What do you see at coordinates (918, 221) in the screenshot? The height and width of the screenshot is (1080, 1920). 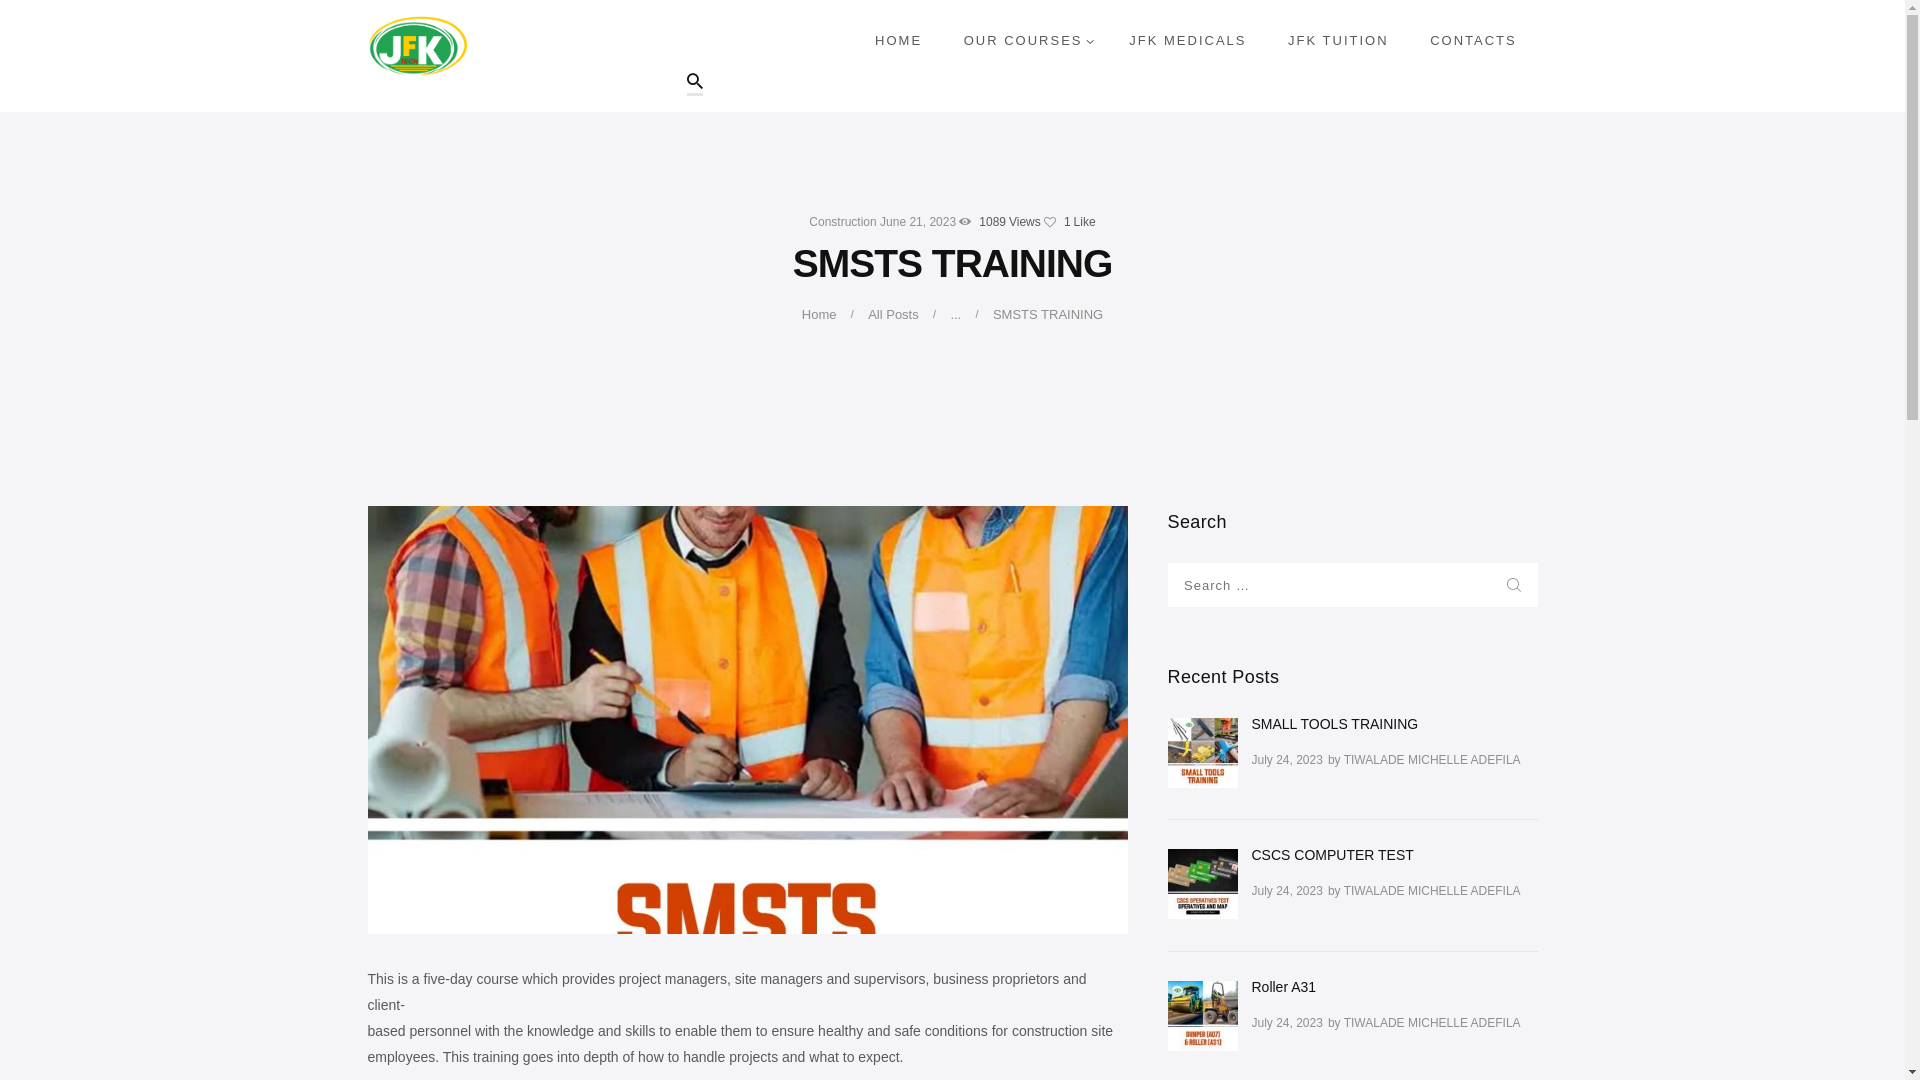 I see `June 21, 2023` at bounding box center [918, 221].